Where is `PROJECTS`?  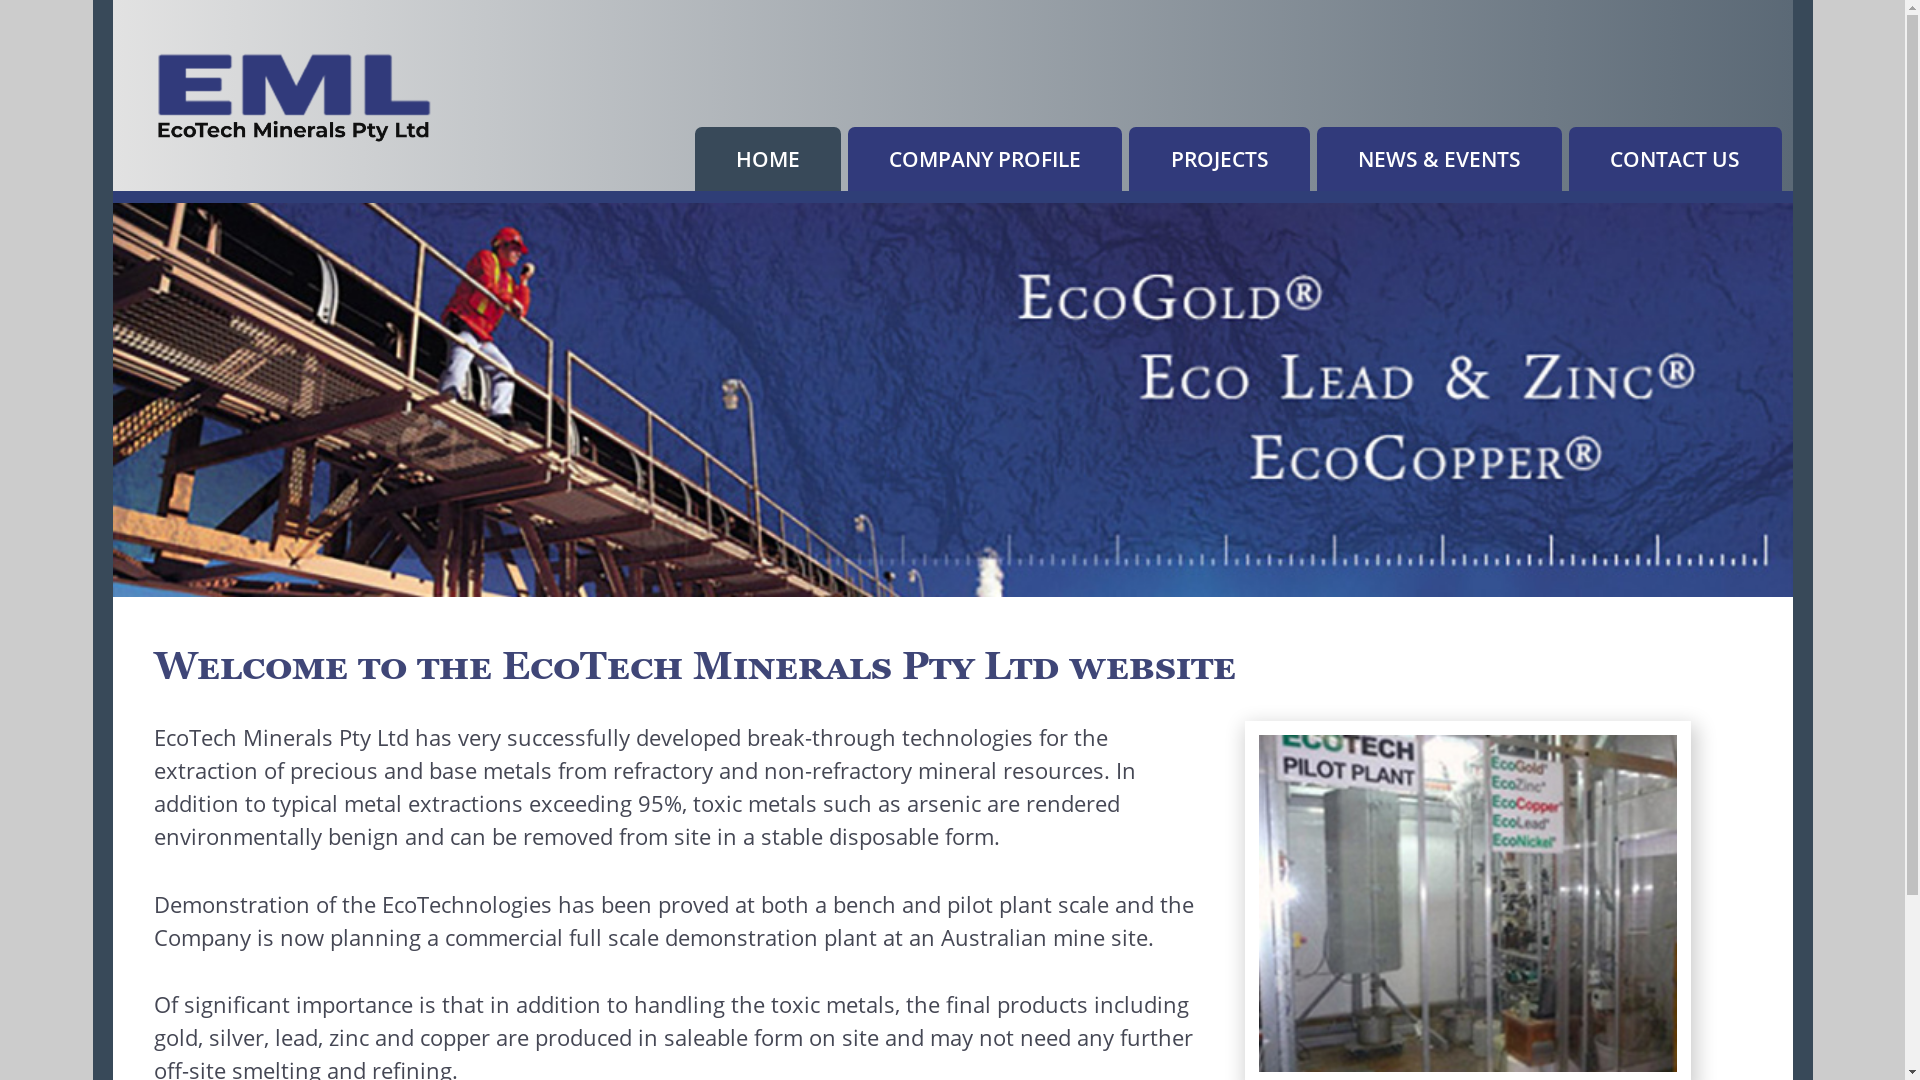 PROJECTS is located at coordinates (1220, 159).